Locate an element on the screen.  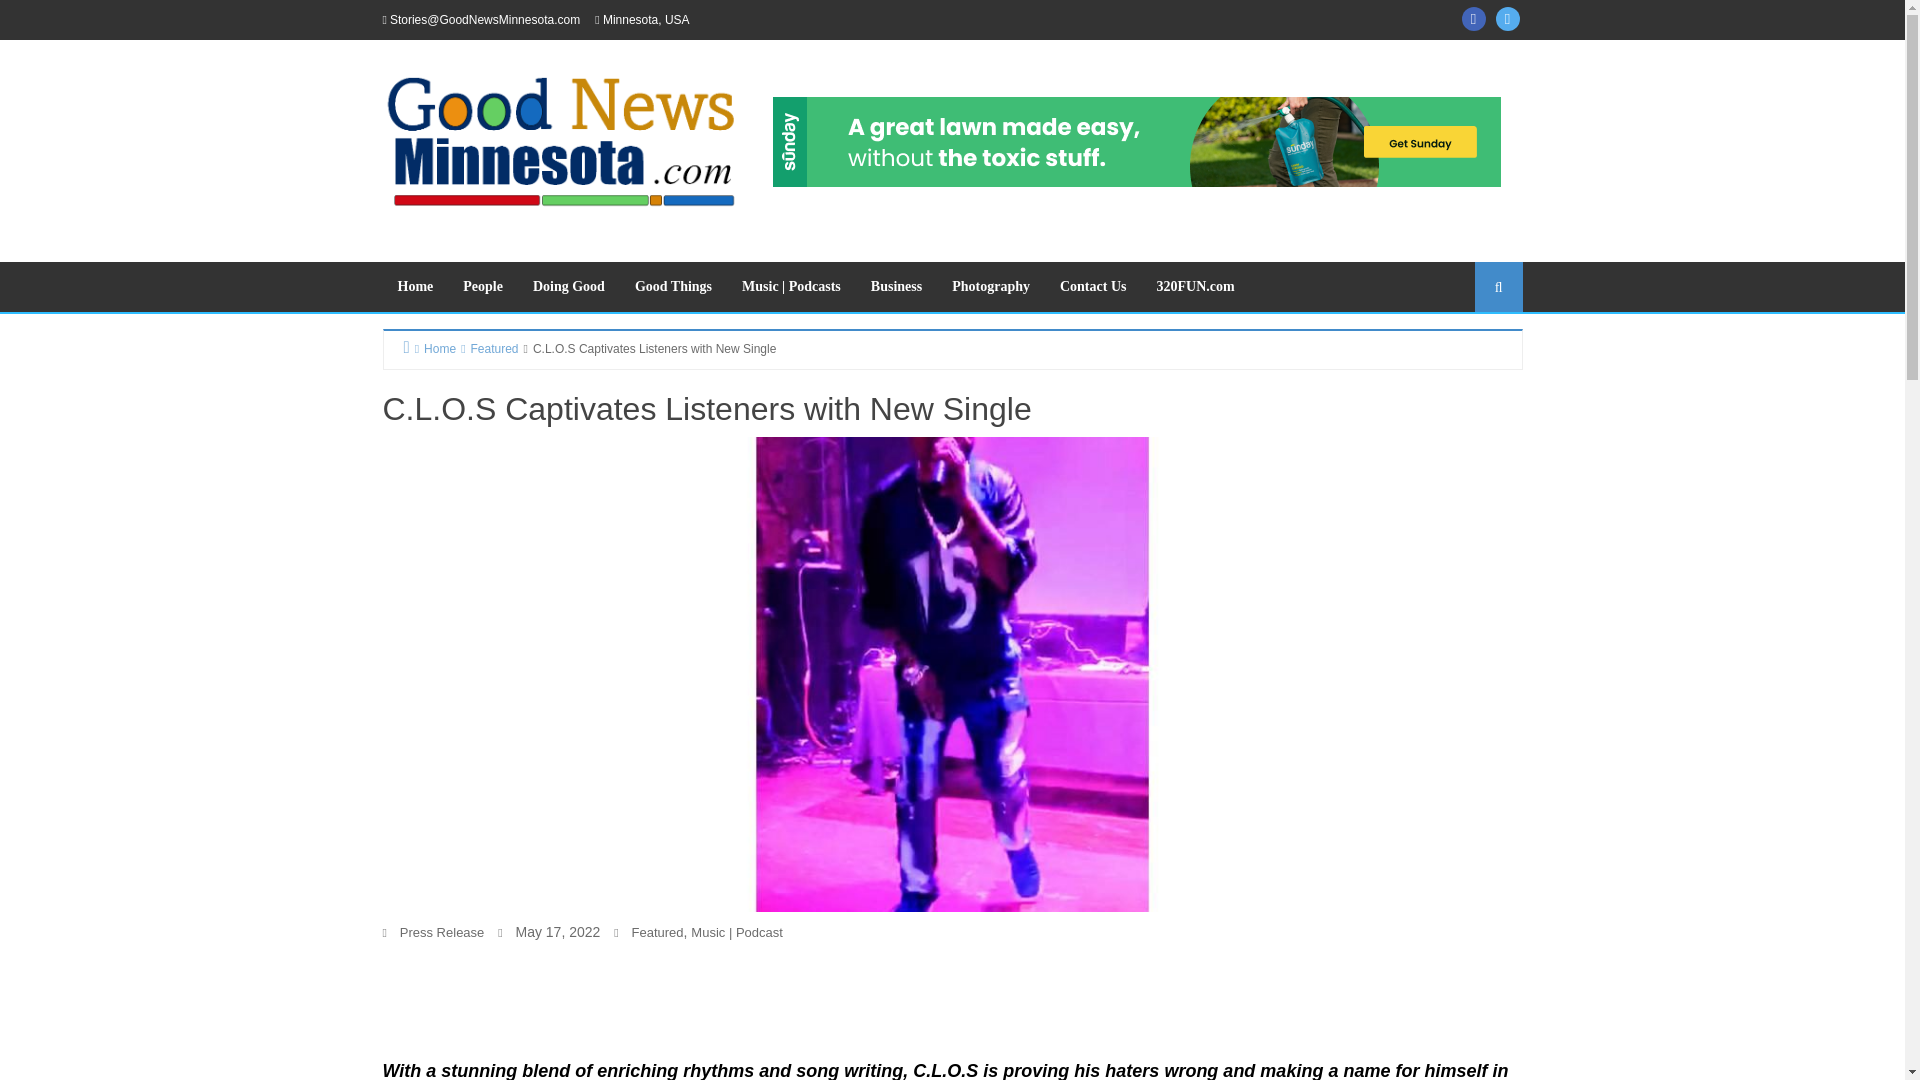
People is located at coordinates (482, 287).